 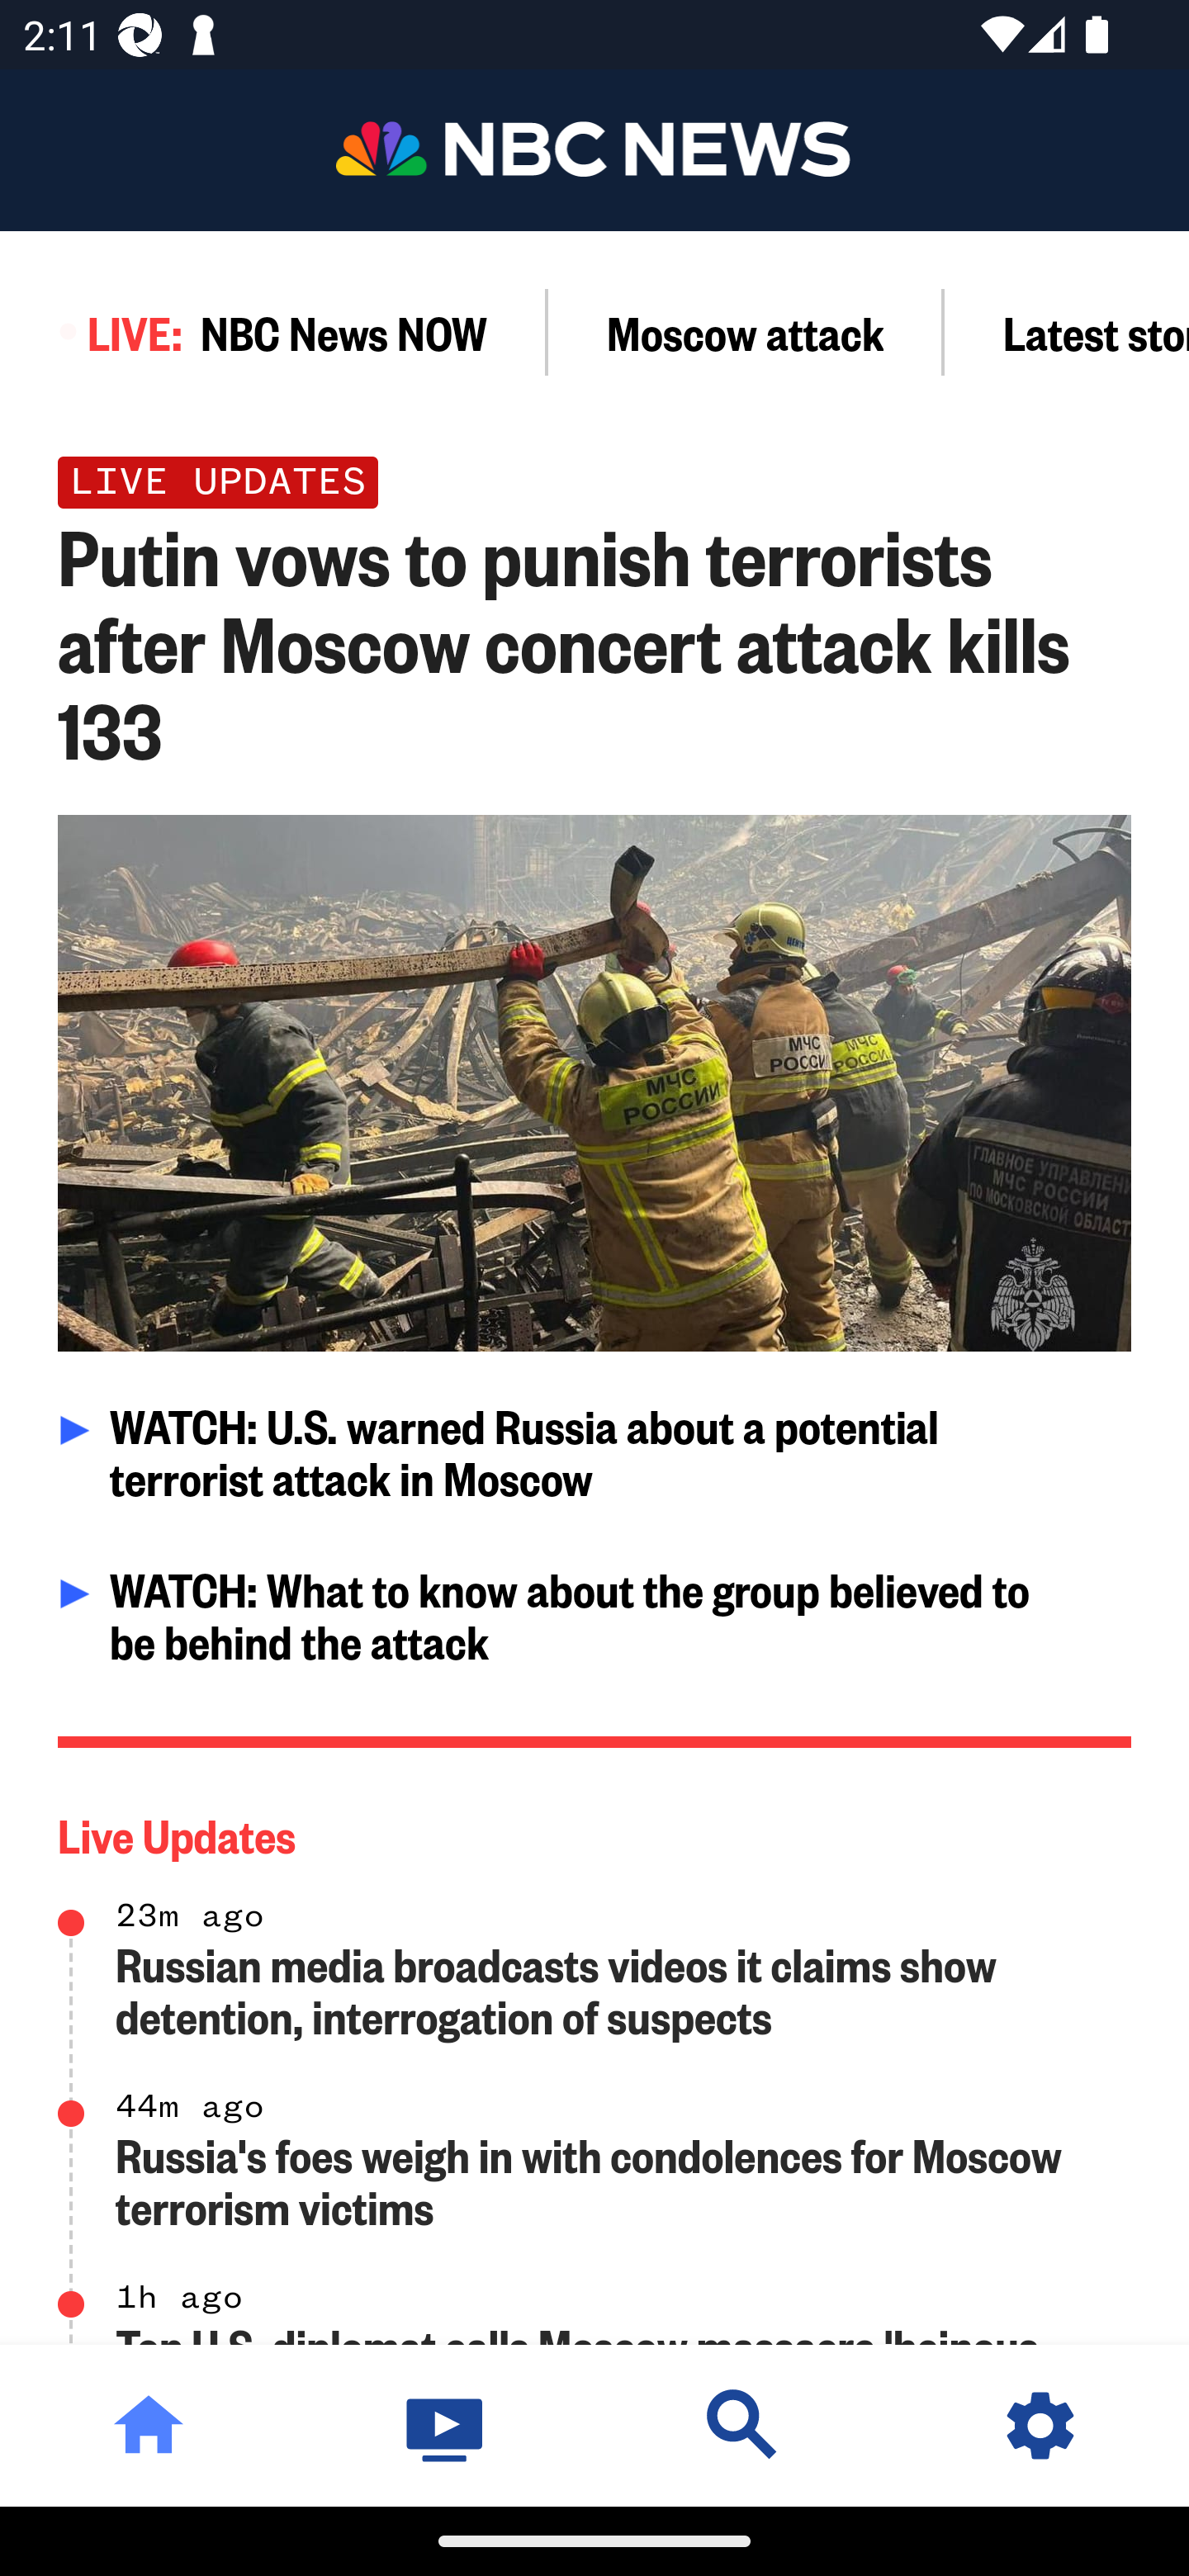 What do you see at coordinates (1067, 332) in the screenshot?
I see `Latest stories Section,Latest stories` at bounding box center [1067, 332].